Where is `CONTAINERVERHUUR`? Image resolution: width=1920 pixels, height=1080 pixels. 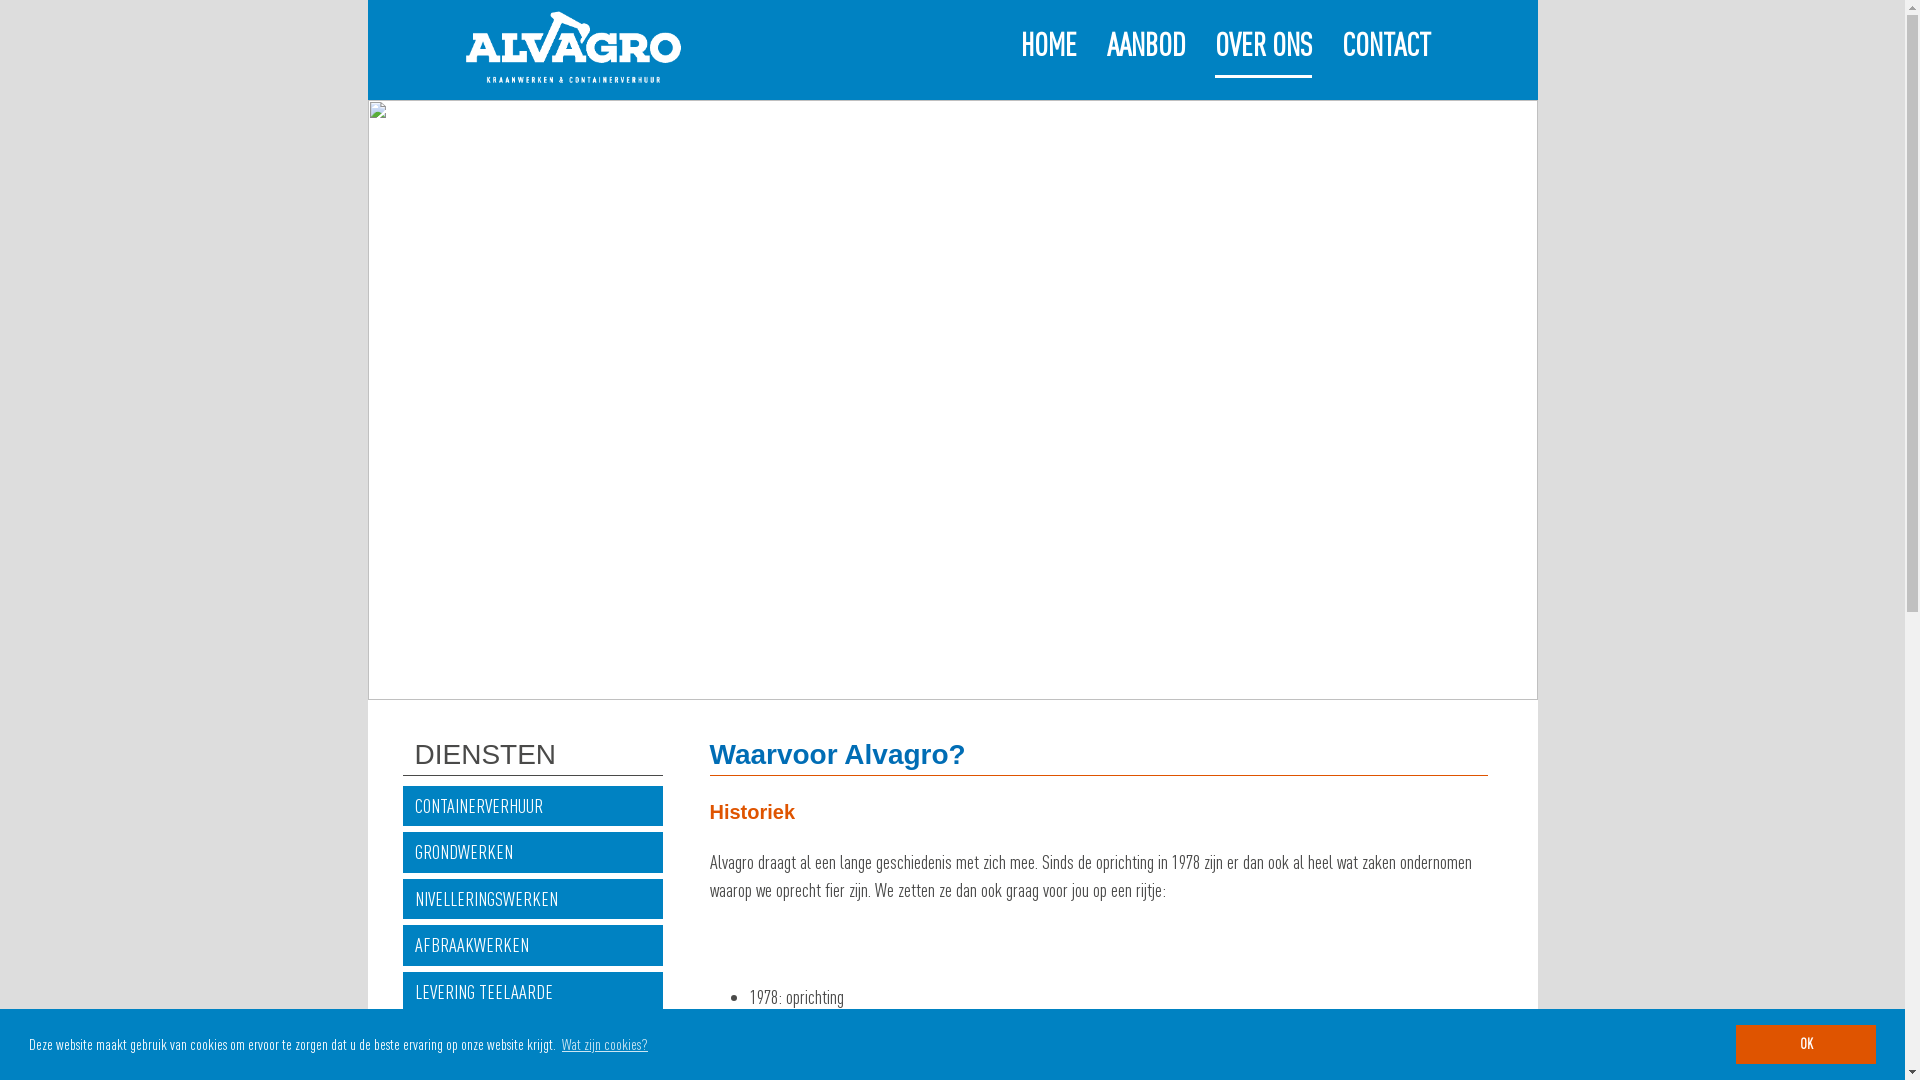
CONTAINERVERHUUR is located at coordinates (532, 806).